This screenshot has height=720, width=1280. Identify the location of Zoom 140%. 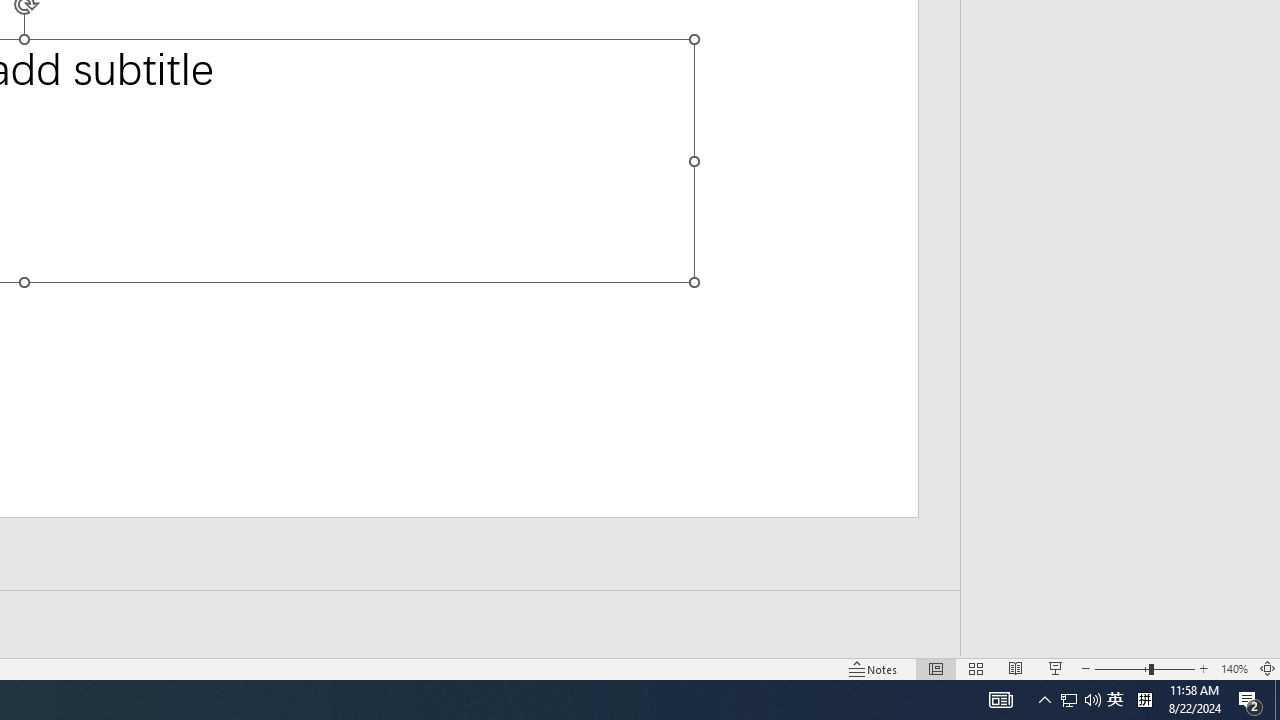
(1234, 668).